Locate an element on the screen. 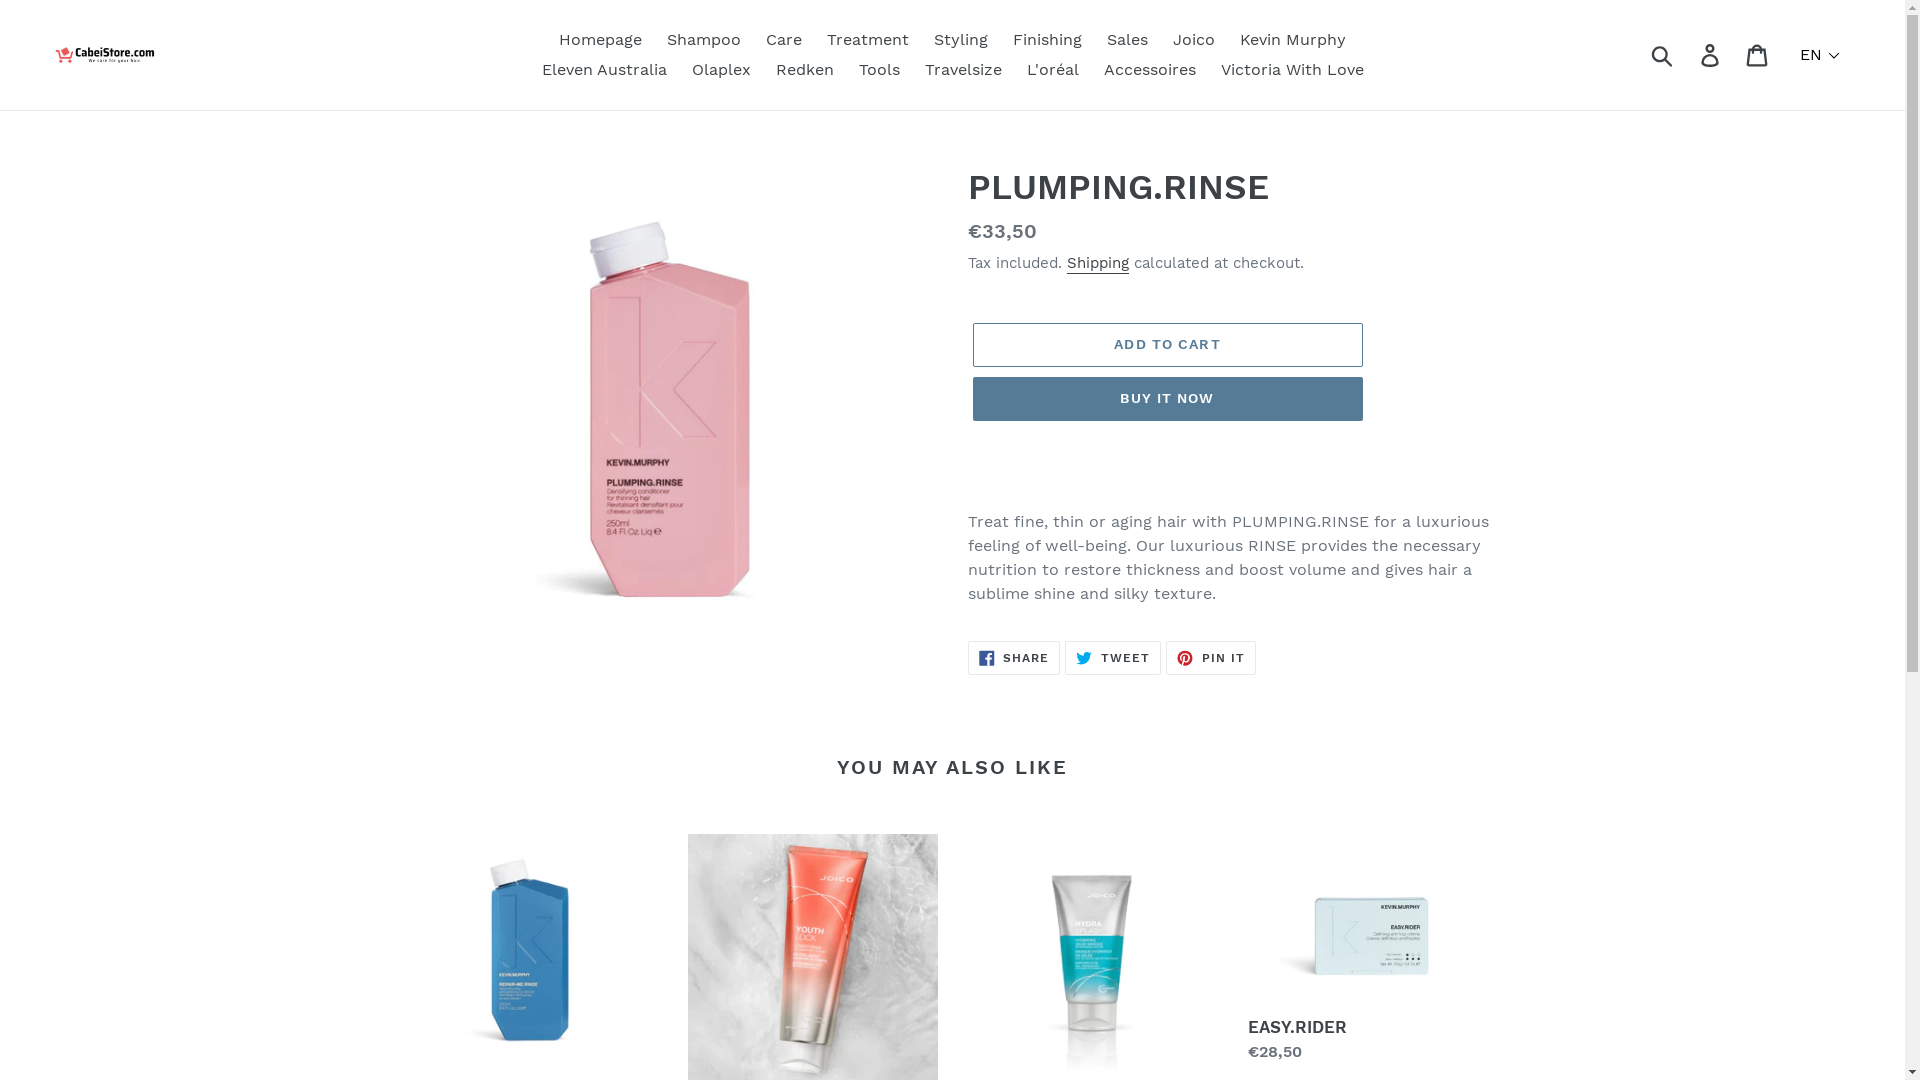 This screenshot has height=1080, width=1920. Travelsize is located at coordinates (962, 70).